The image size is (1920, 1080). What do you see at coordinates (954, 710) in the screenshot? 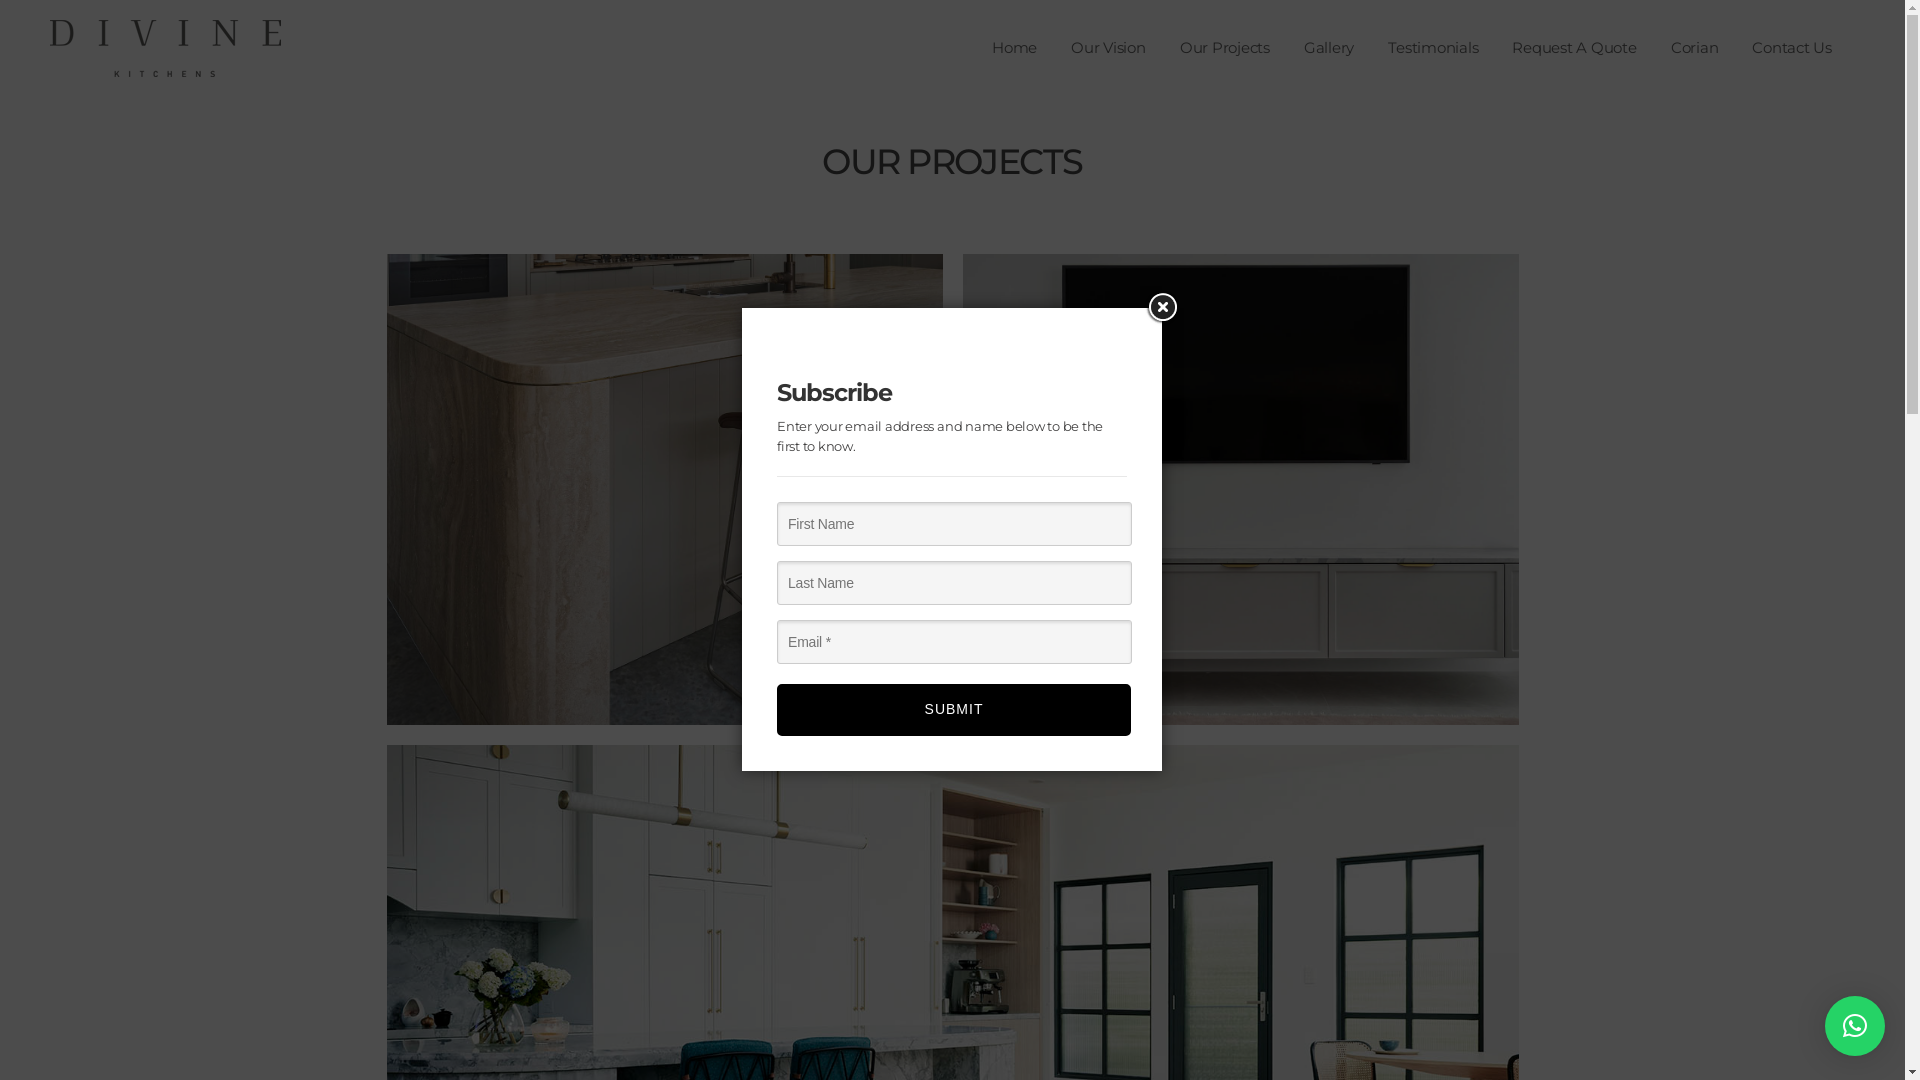
I see `Submit` at bounding box center [954, 710].